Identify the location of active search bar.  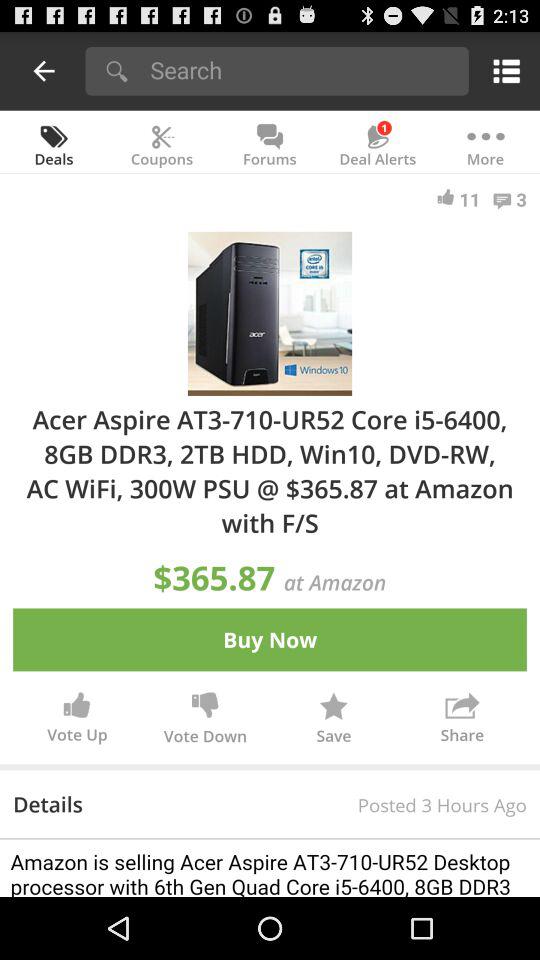
(302, 70).